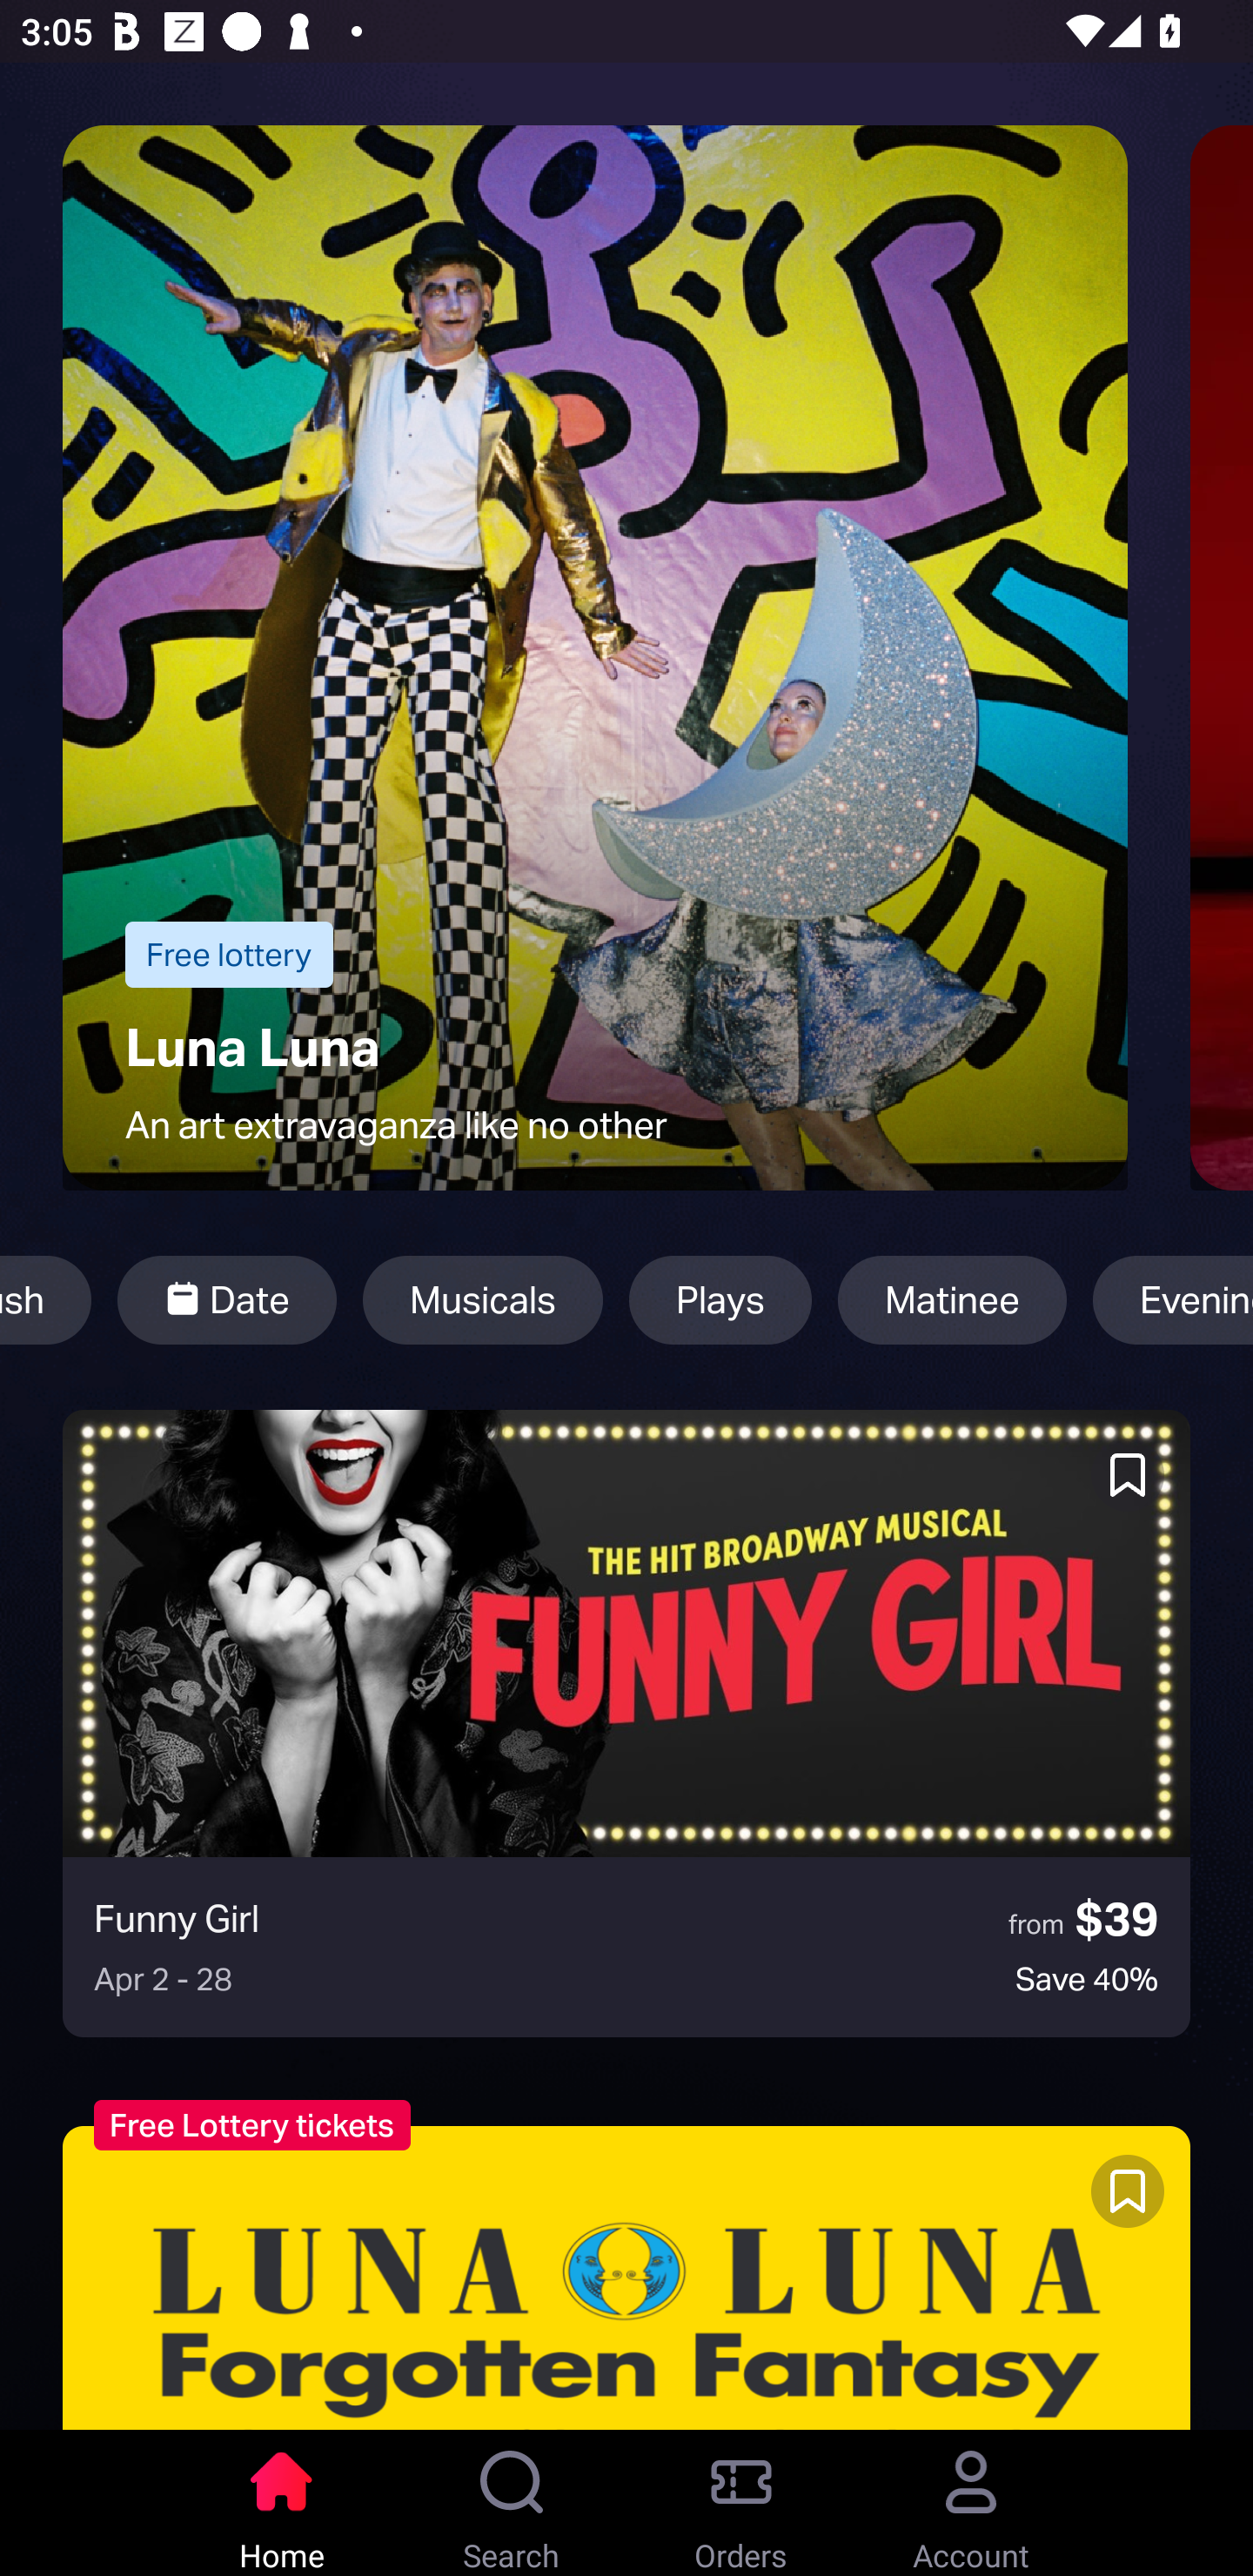  Describe the element at coordinates (482, 1300) in the screenshot. I see `Musicals` at that location.